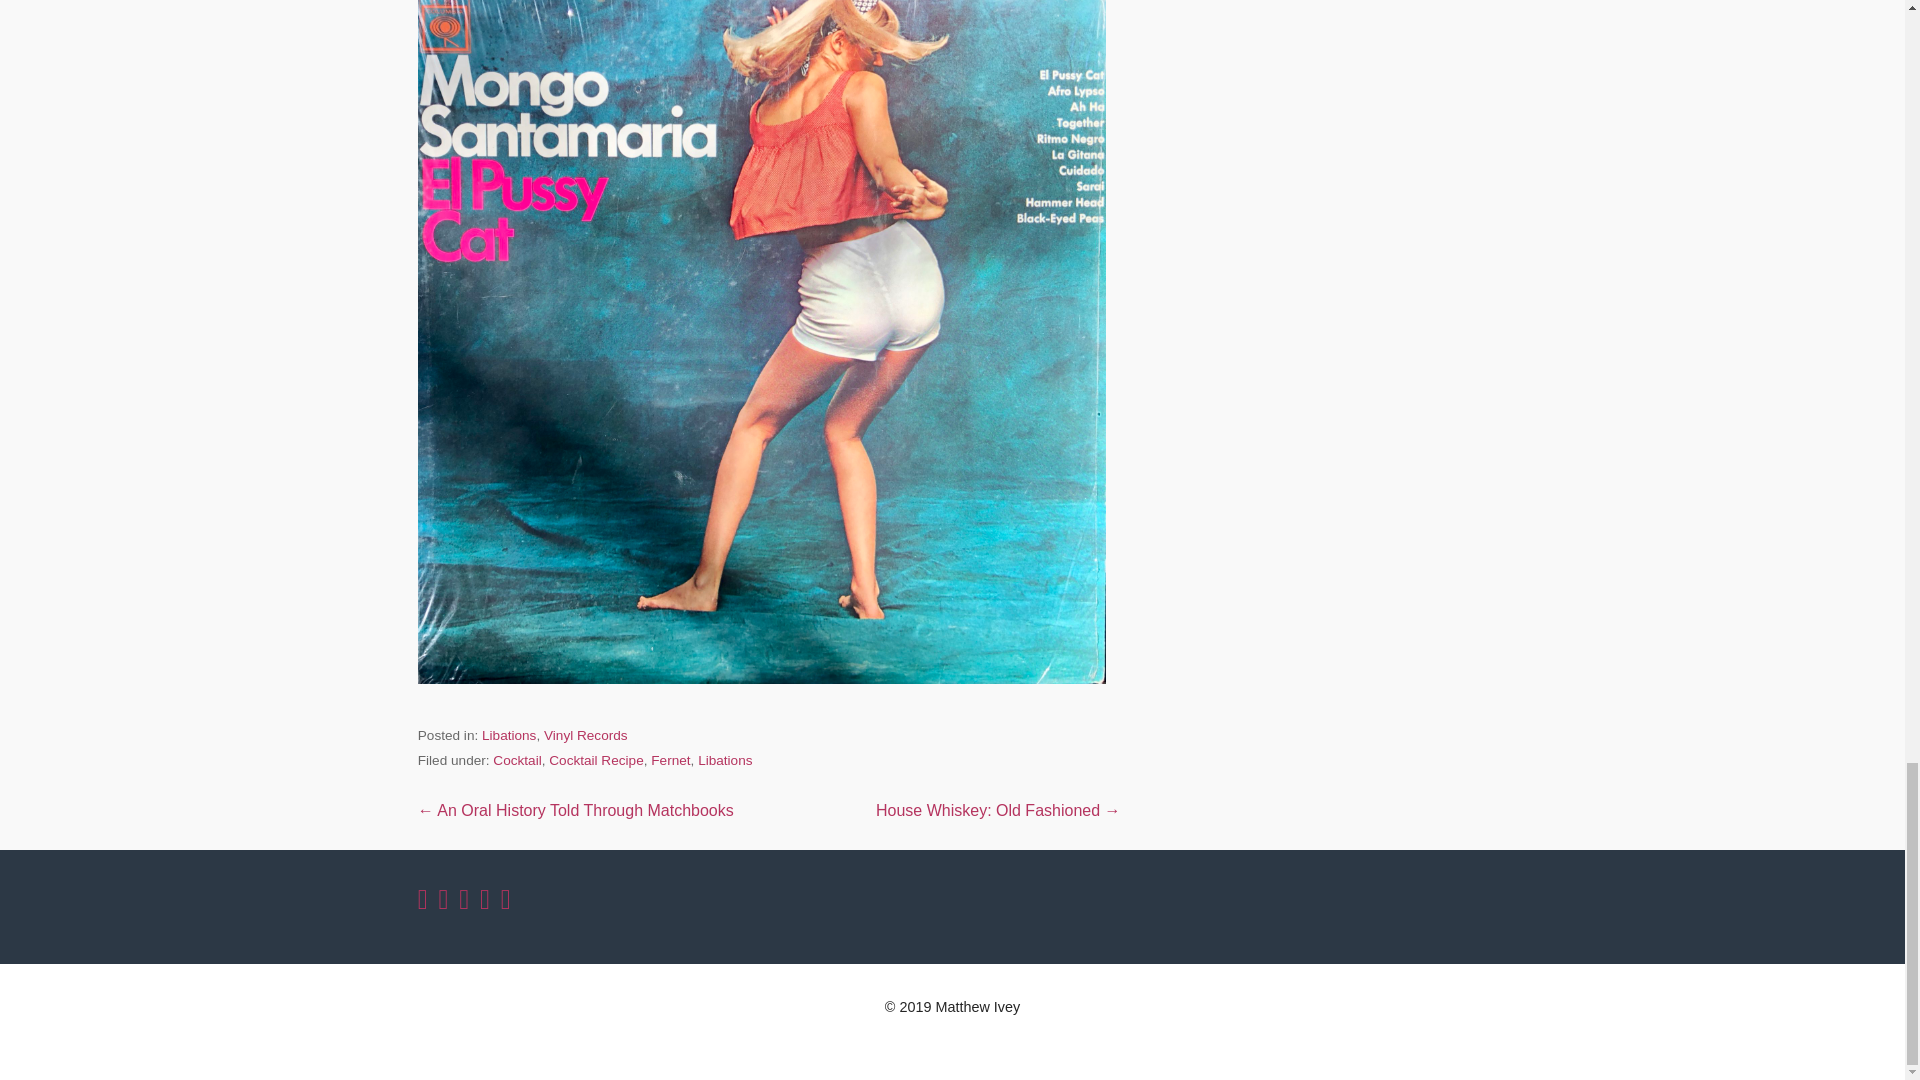 The width and height of the screenshot is (1920, 1080). I want to click on Cocktail, so click(517, 760).